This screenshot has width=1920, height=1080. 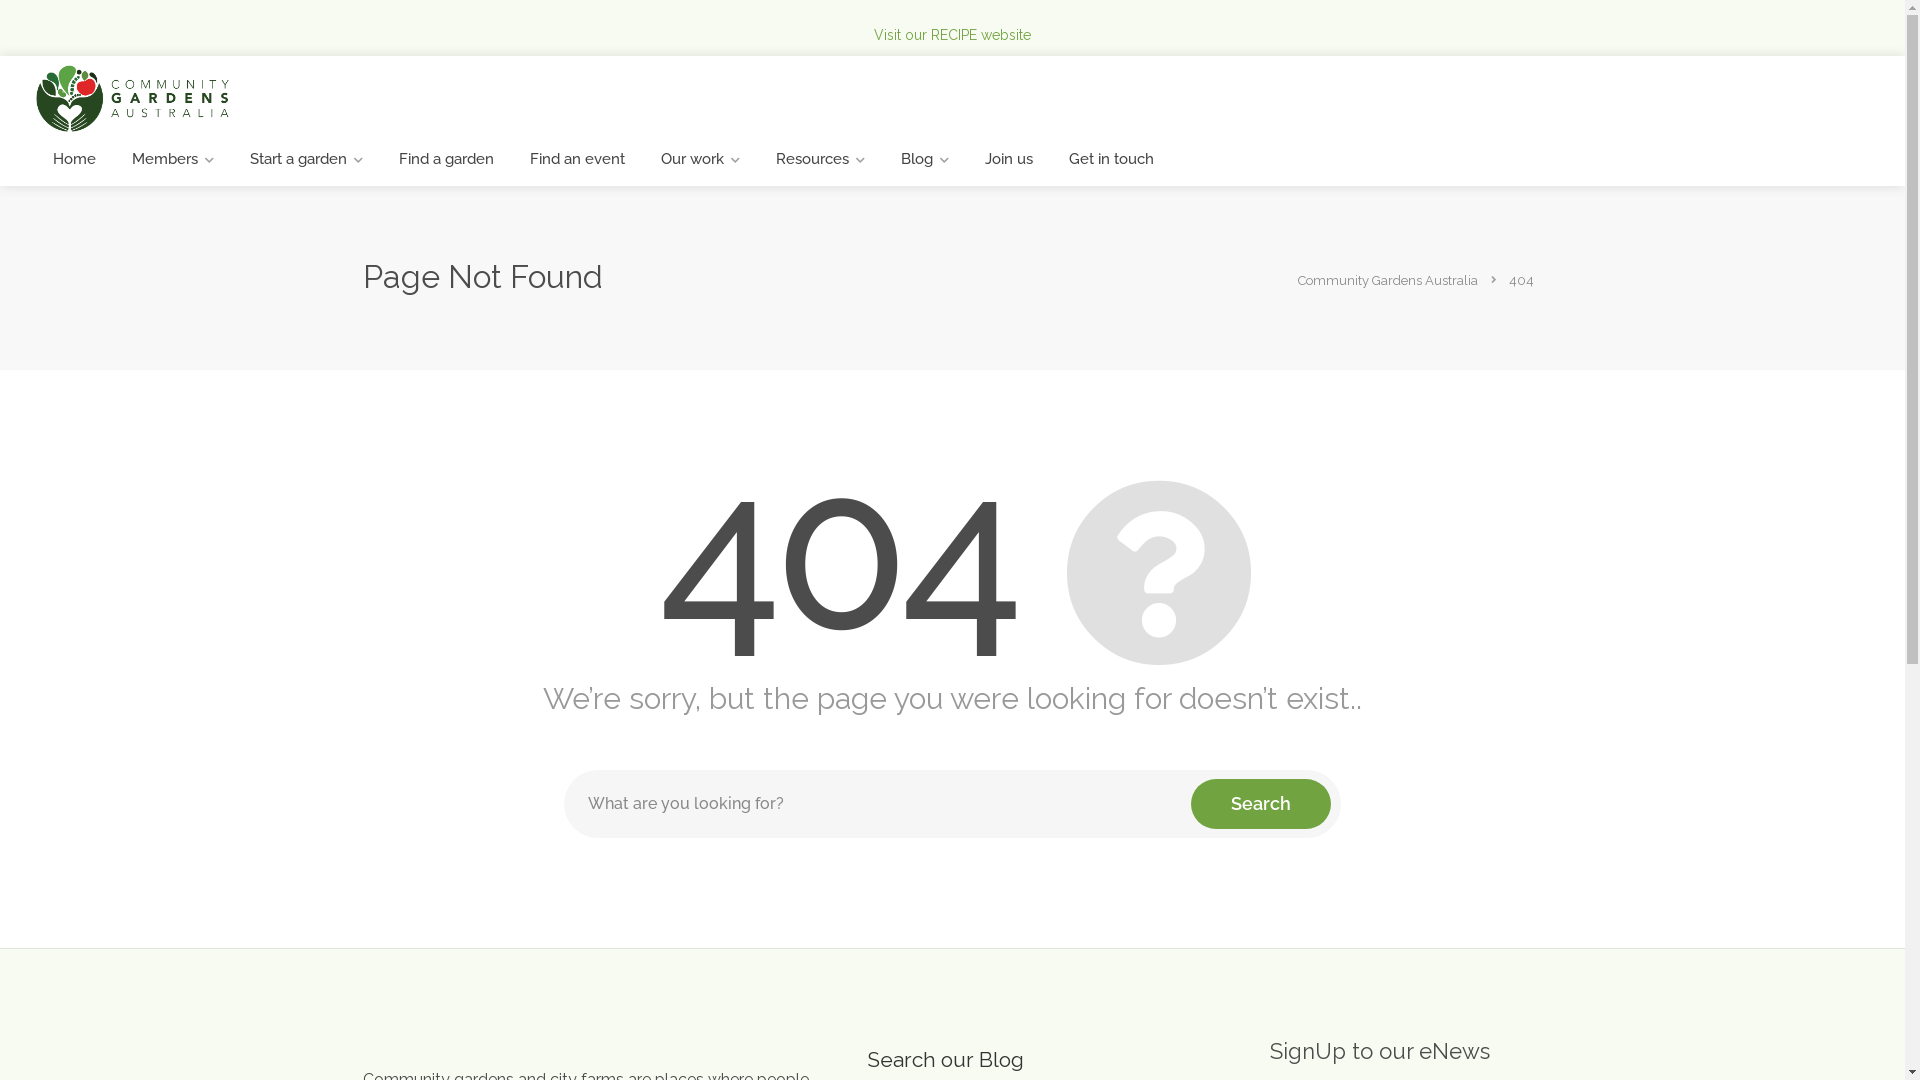 What do you see at coordinates (700, 160) in the screenshot?
I see `Our work` at bounding box center [700, 160].